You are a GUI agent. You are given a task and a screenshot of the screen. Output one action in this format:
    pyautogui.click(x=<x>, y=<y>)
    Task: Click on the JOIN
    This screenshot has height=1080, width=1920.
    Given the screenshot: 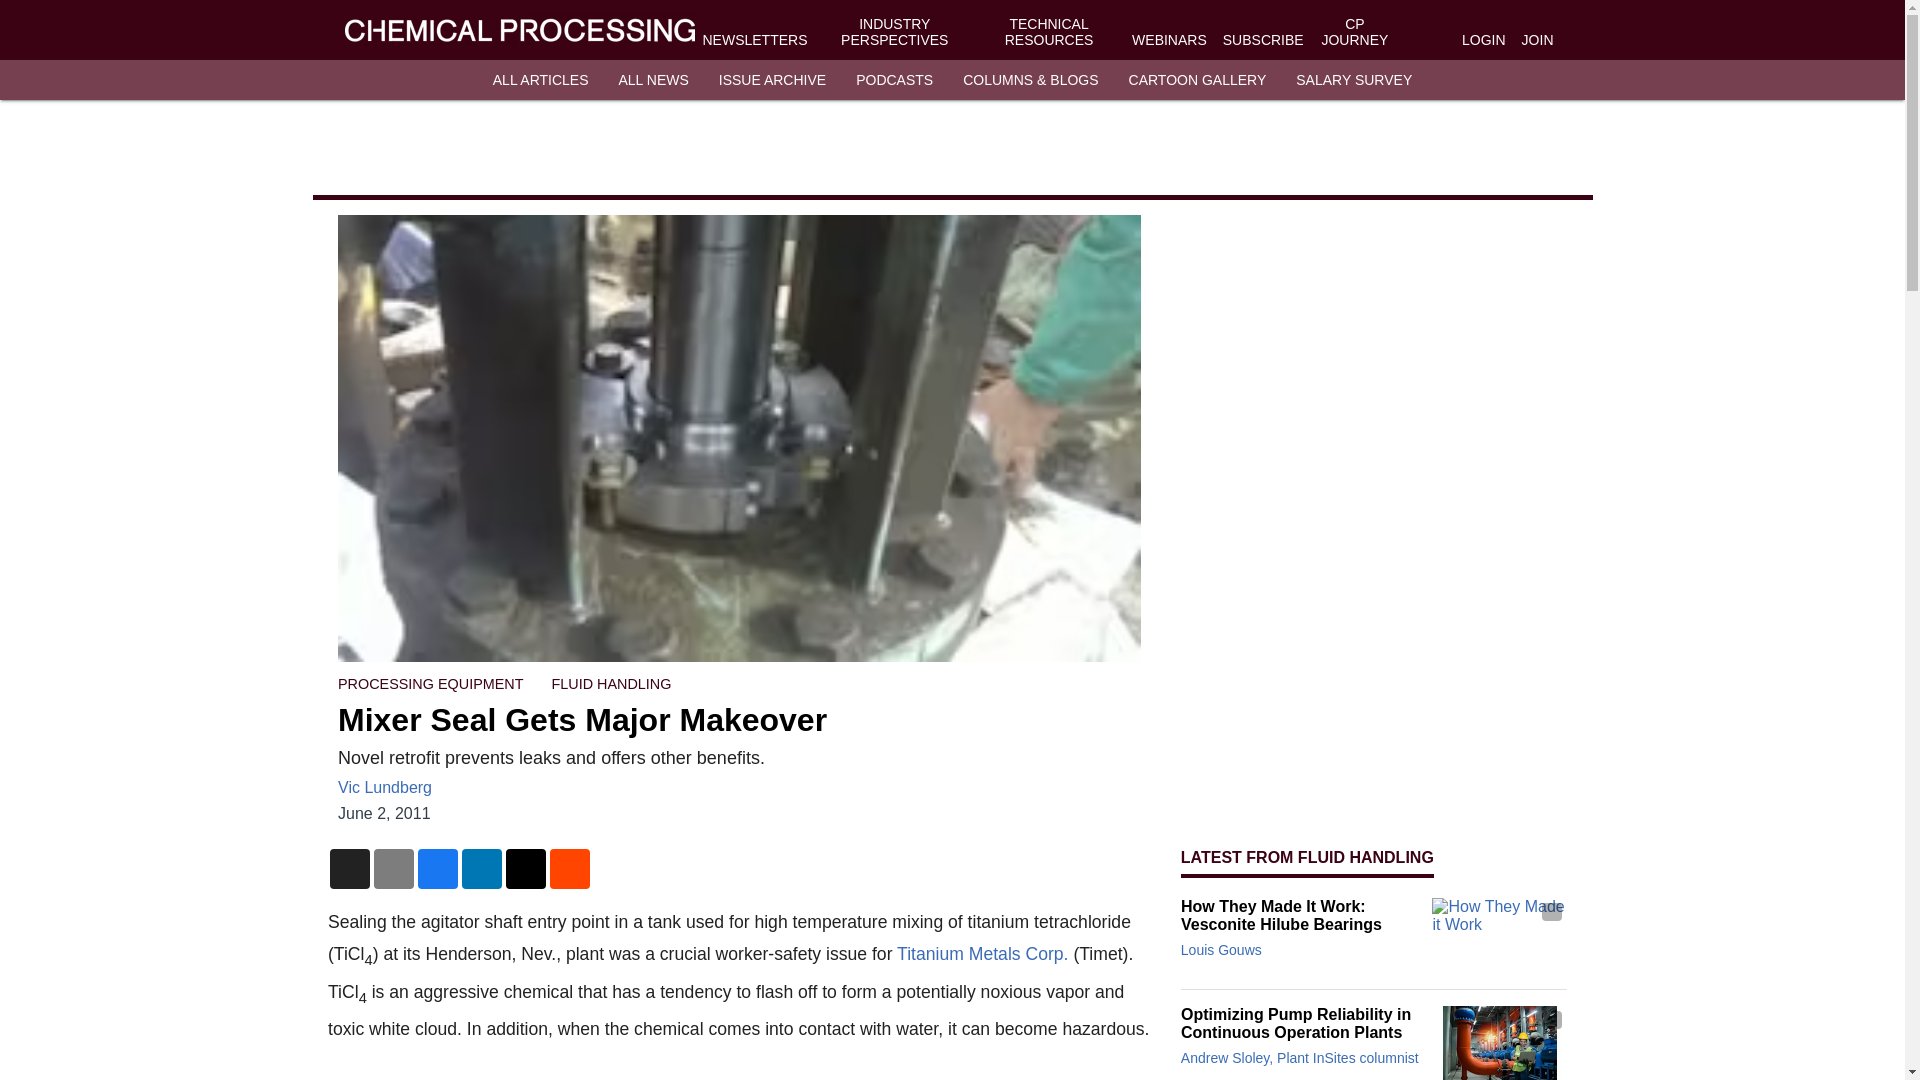 What is the action you would take?
    pyautogui.click(x=1538, y=40)
    